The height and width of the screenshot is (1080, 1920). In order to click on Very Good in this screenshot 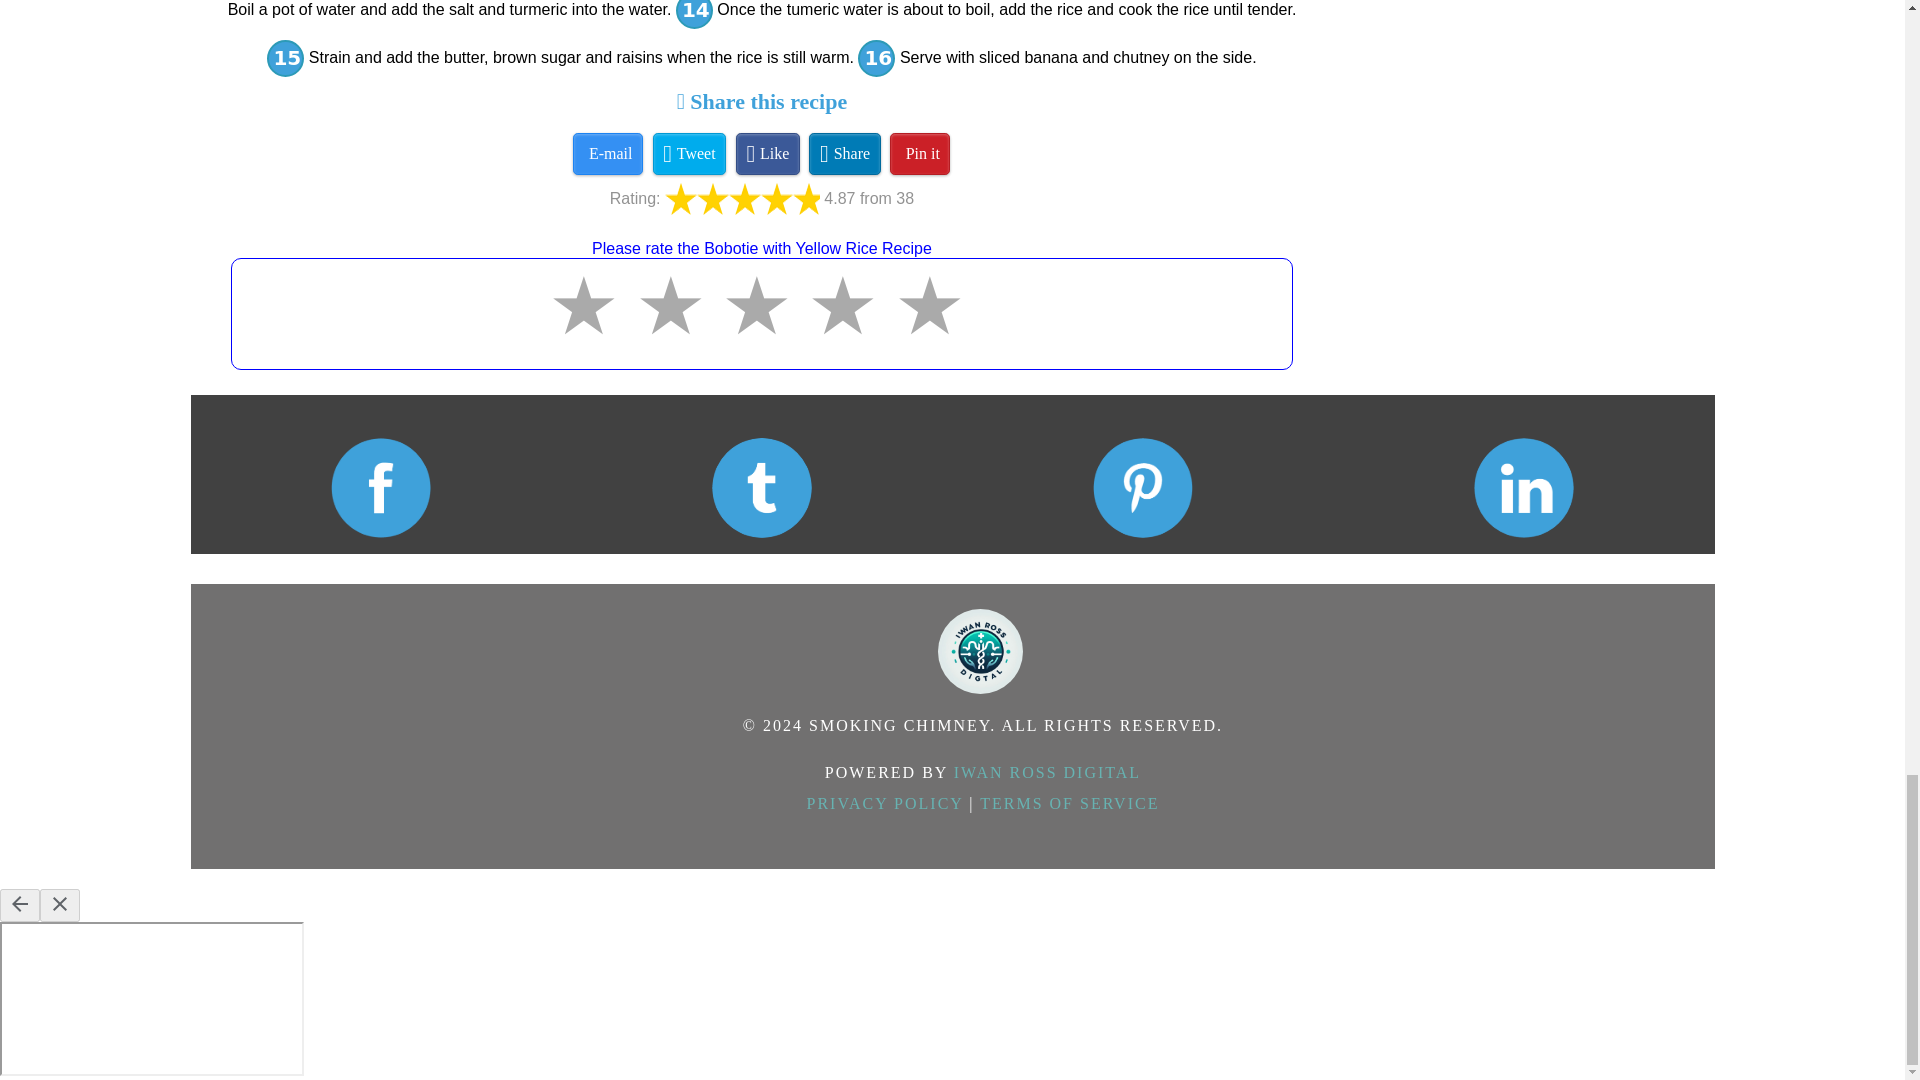, I will do `click(764, 328)`.